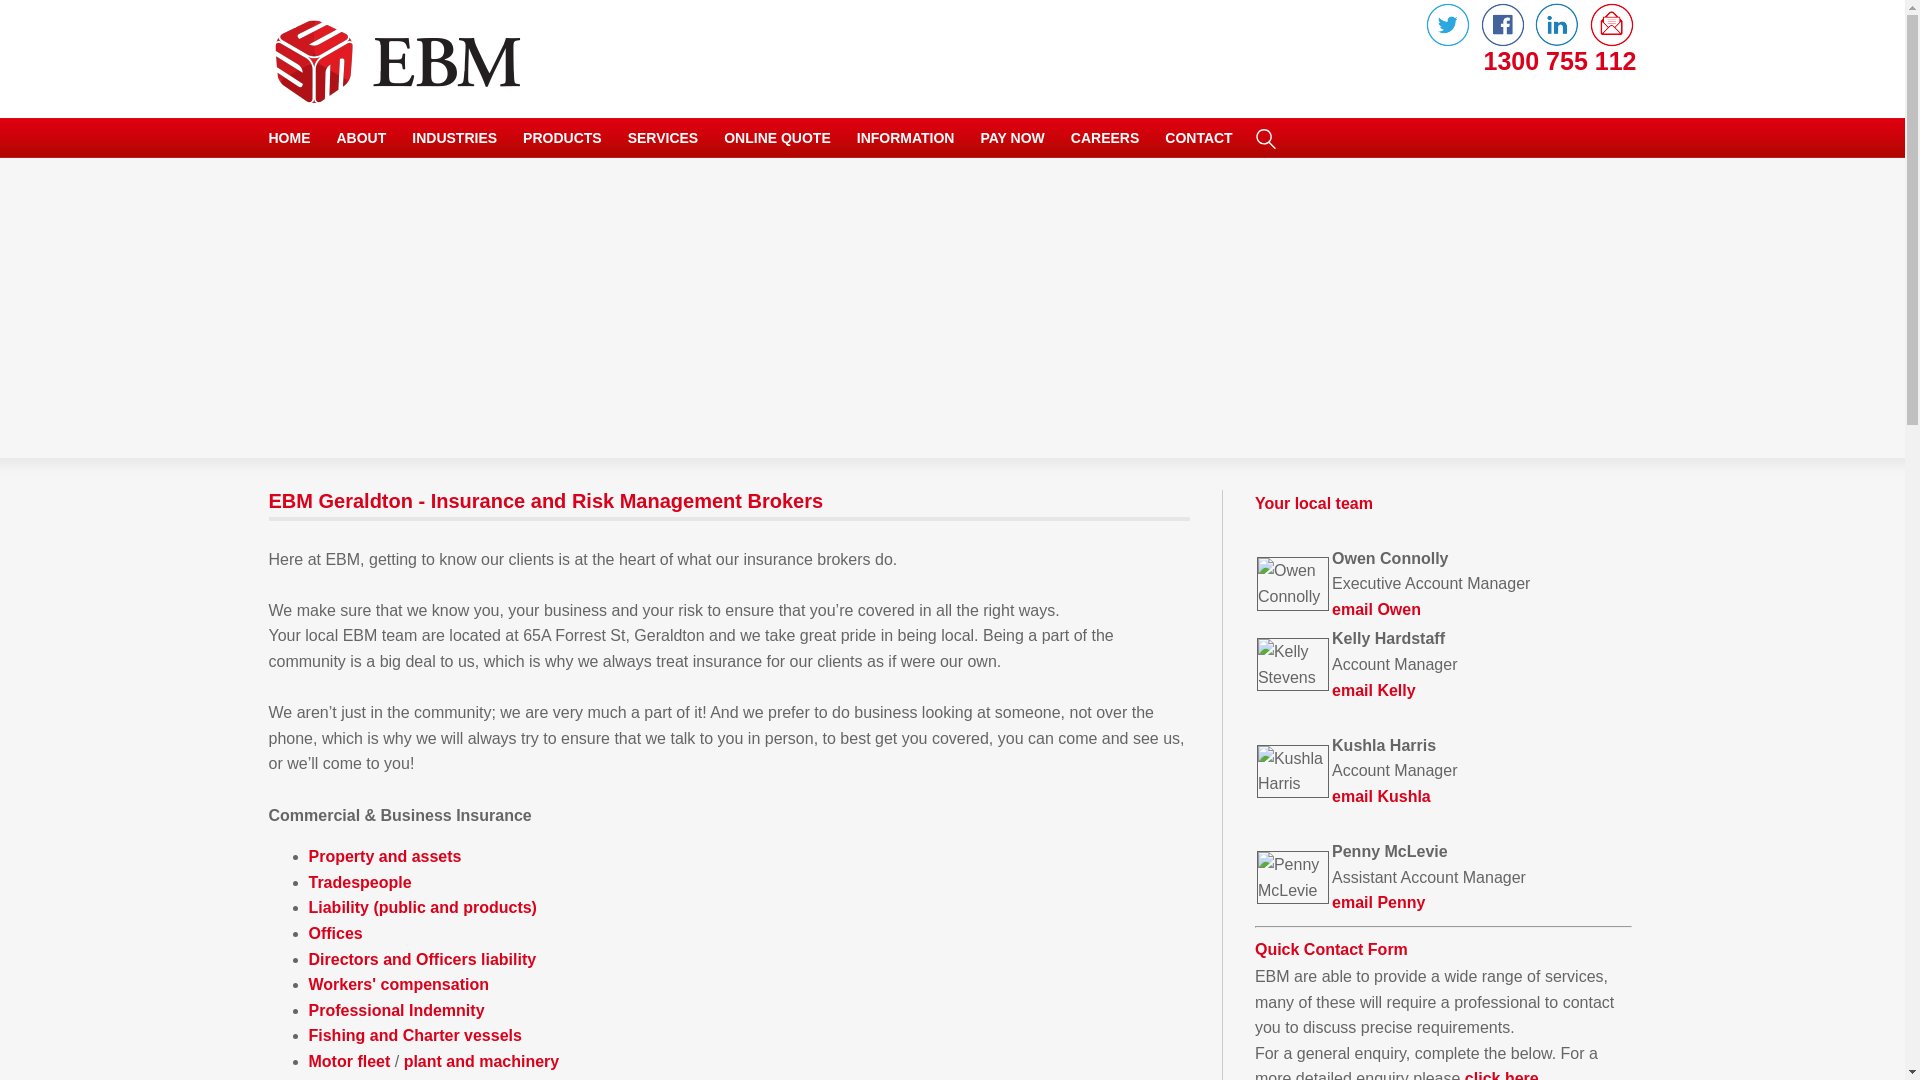 This screenshot has height=1080, width=1920. What do you see at coordinates (1503, 44) in the screenshot?
I see `Facebook` at bounding box center [1503, 44].